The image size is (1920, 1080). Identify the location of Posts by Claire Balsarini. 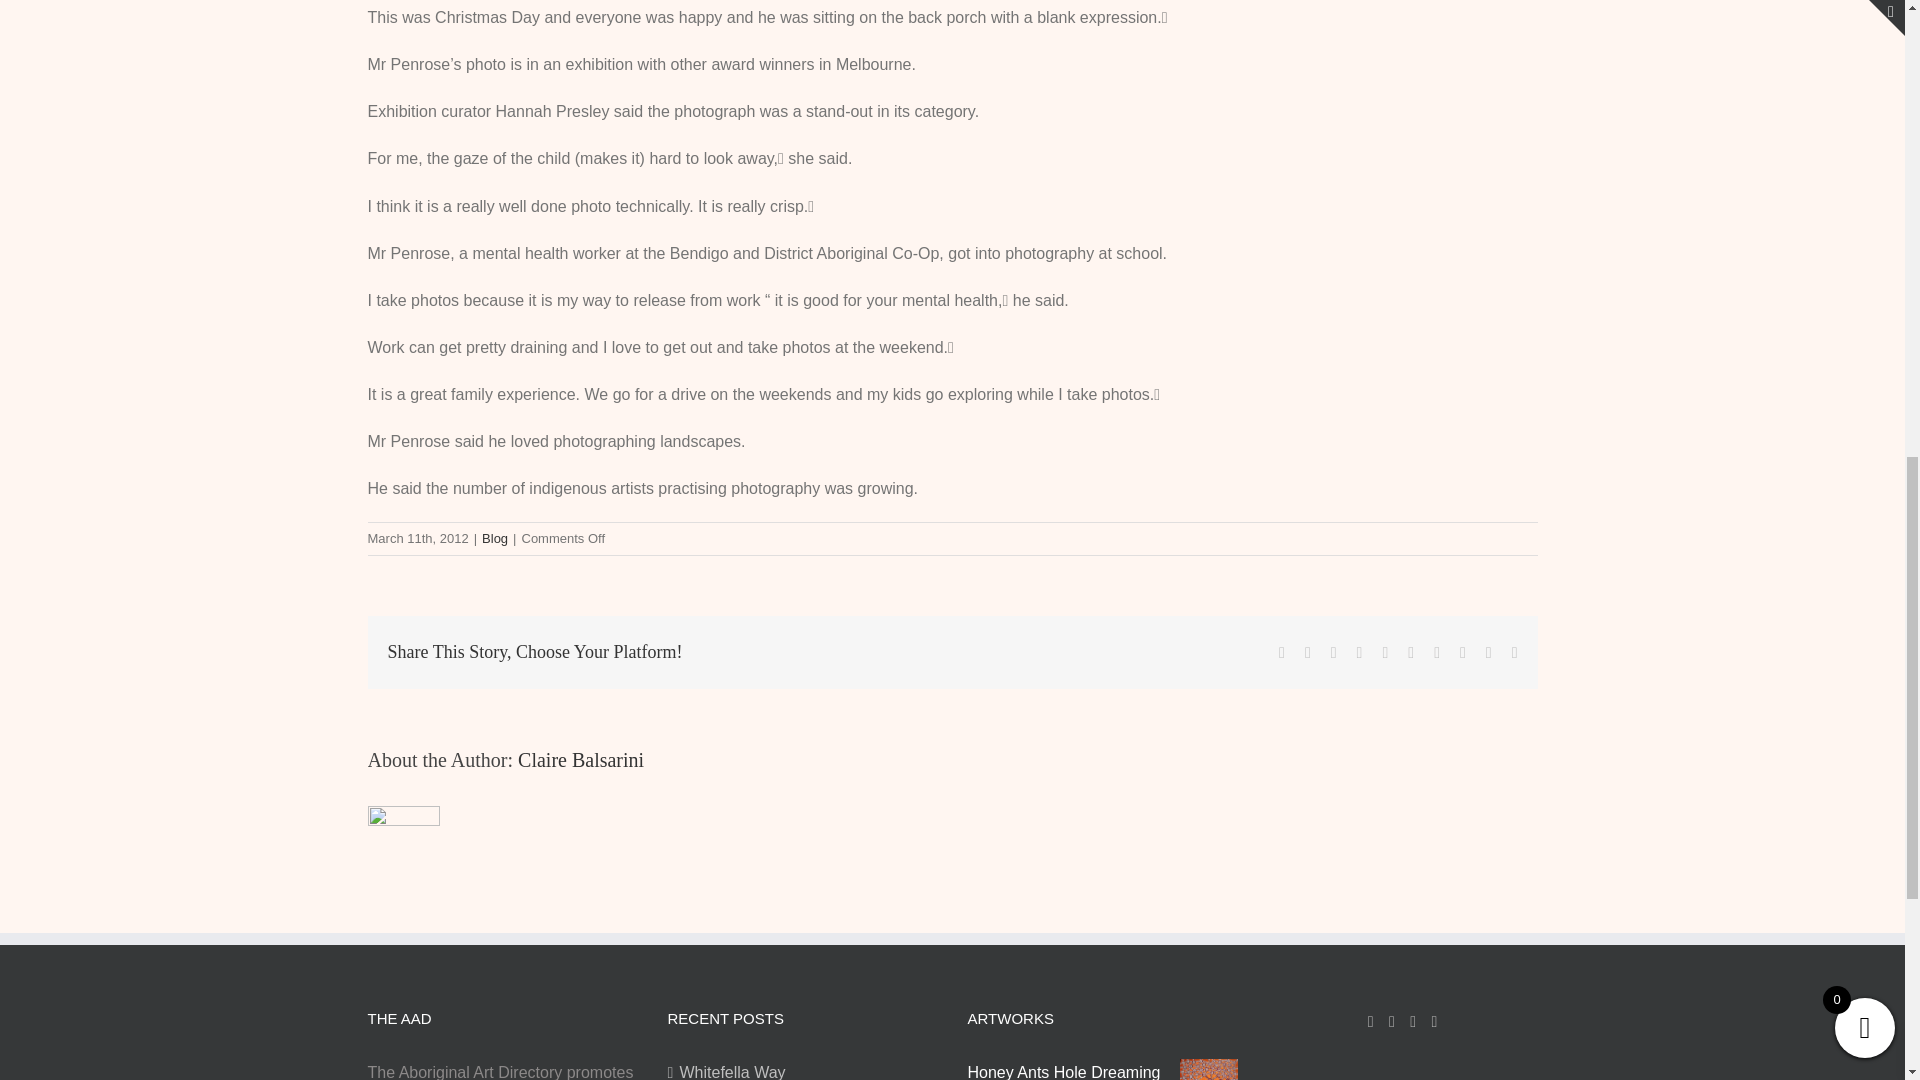
(580, 760).